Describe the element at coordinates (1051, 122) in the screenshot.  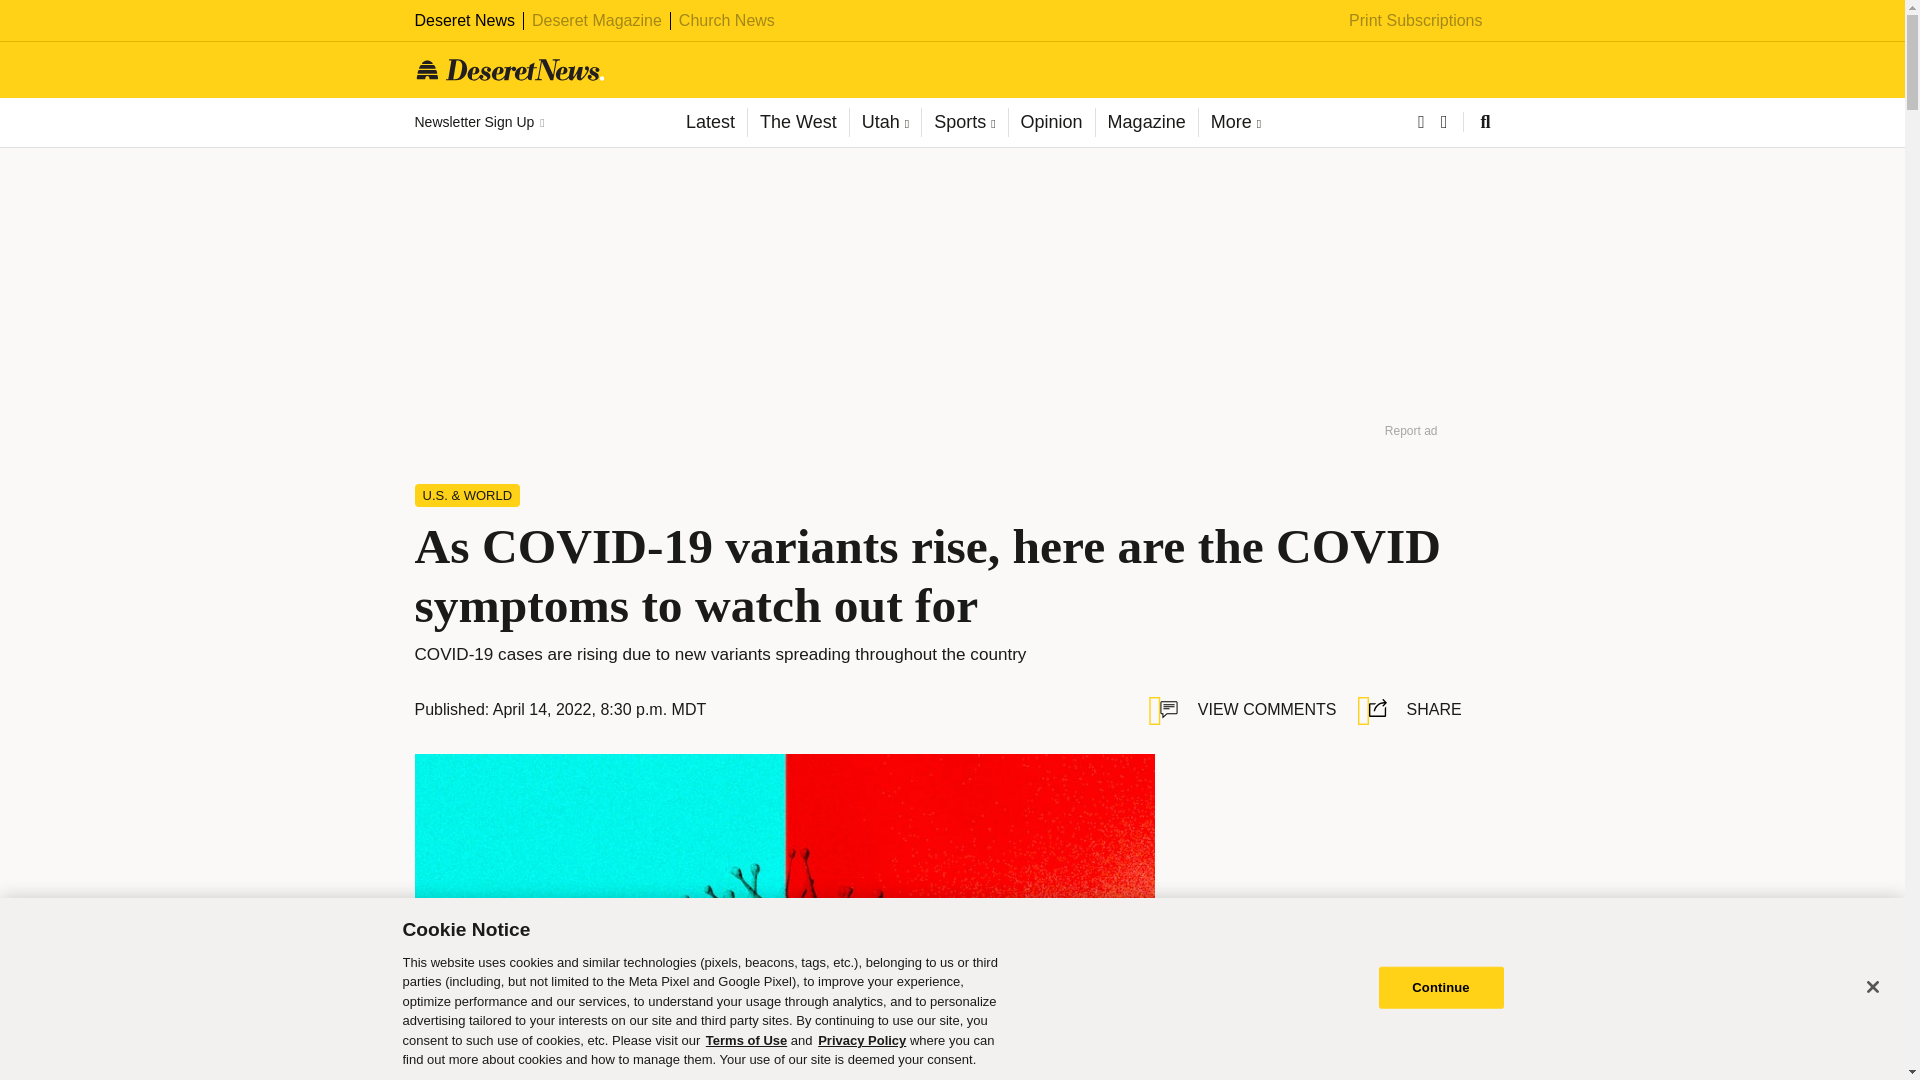
I see `Opinion` at that location.